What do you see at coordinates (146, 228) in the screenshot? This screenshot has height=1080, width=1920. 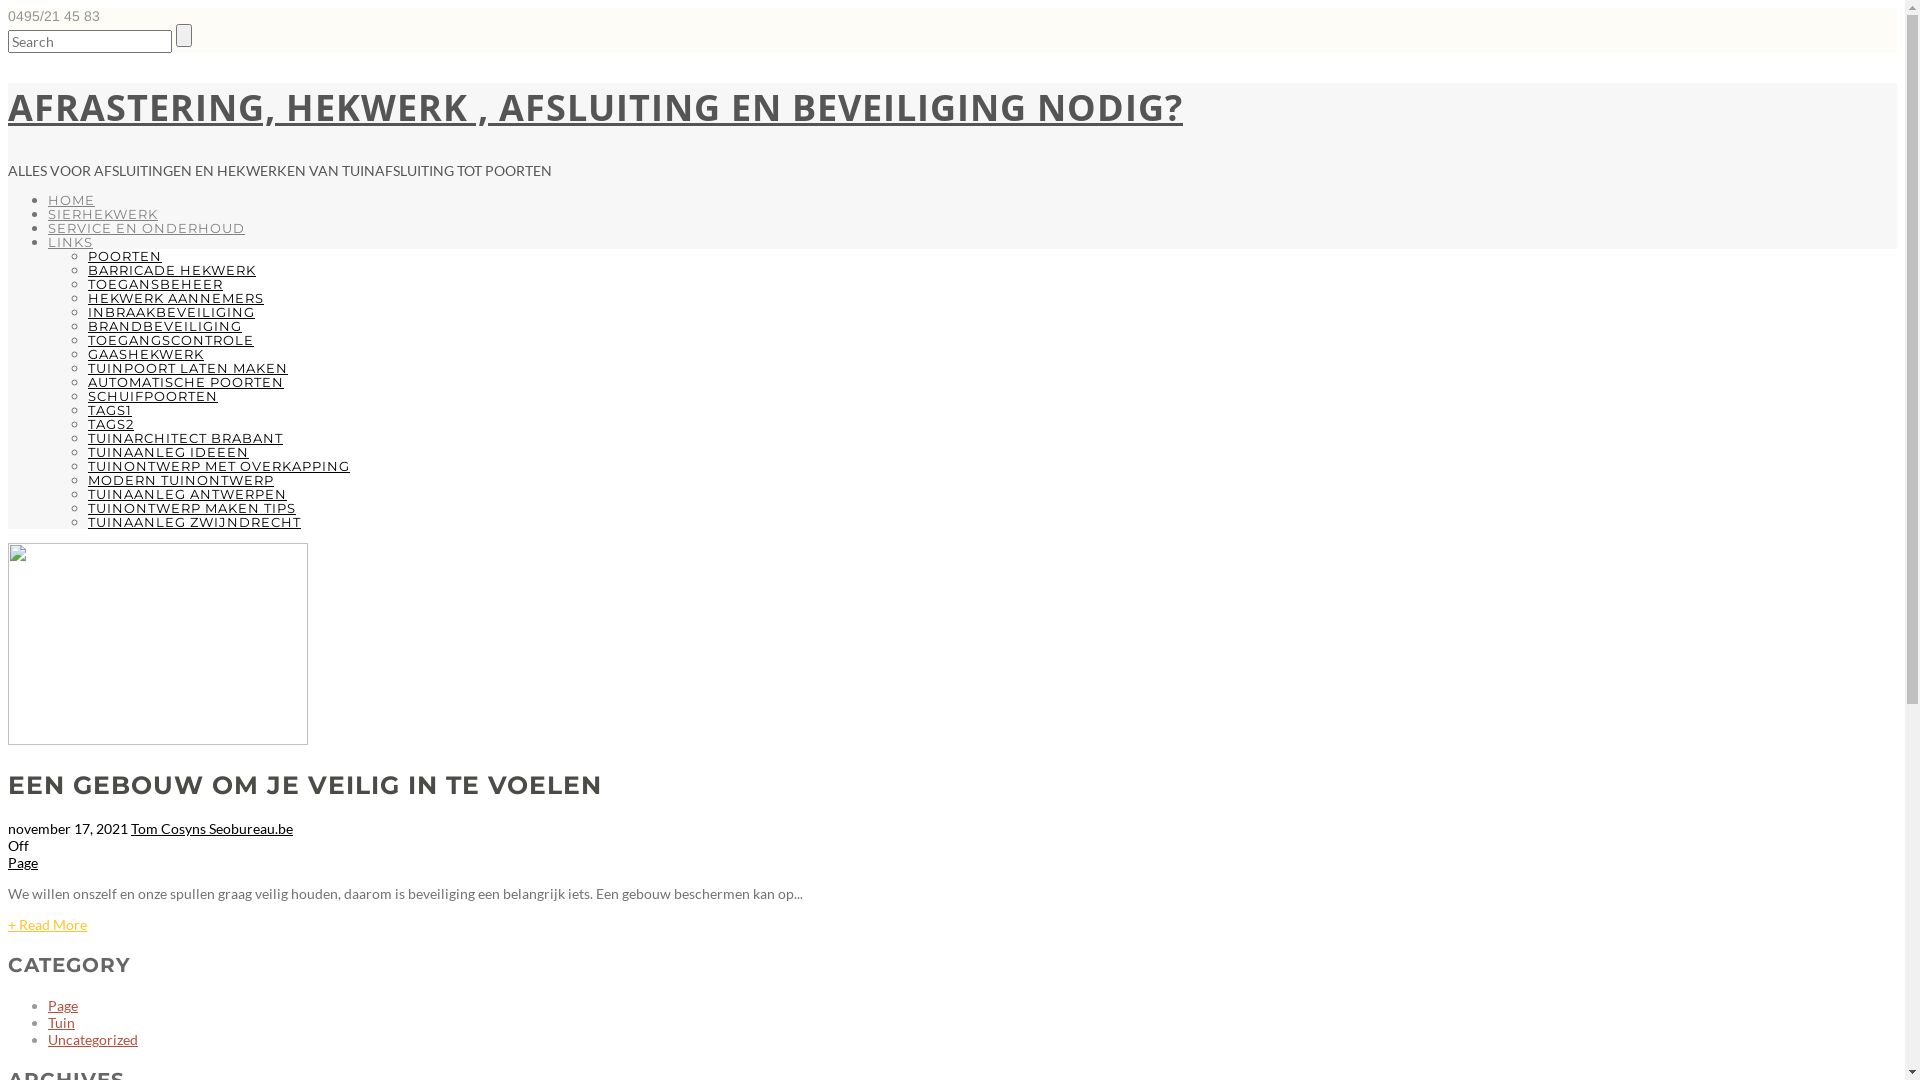 I see `SERVICE EN ONDERHOUD` at bounding box center [146, 228].